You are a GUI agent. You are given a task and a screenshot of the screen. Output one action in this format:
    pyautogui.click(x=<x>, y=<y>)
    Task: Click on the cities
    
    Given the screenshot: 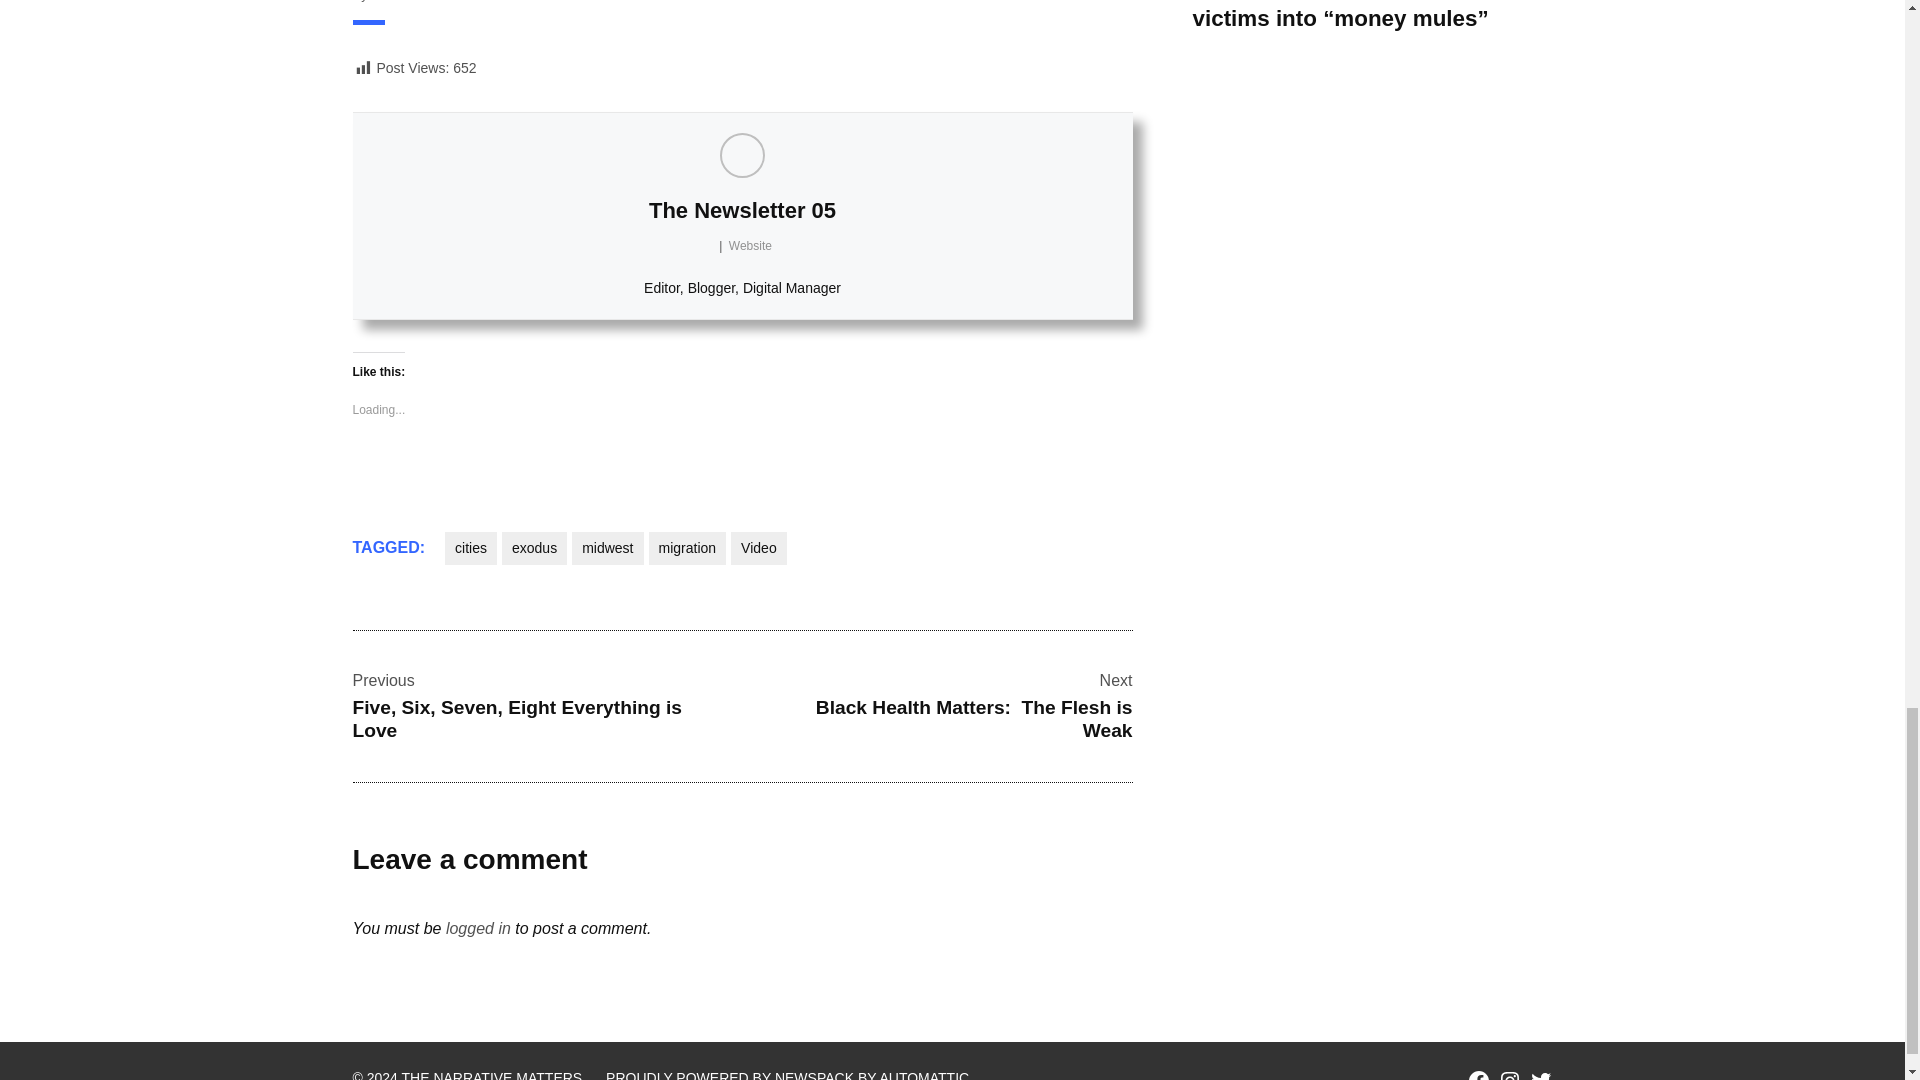 What is the action you would take?
    pyautogui.click(x=471, y=548)
    